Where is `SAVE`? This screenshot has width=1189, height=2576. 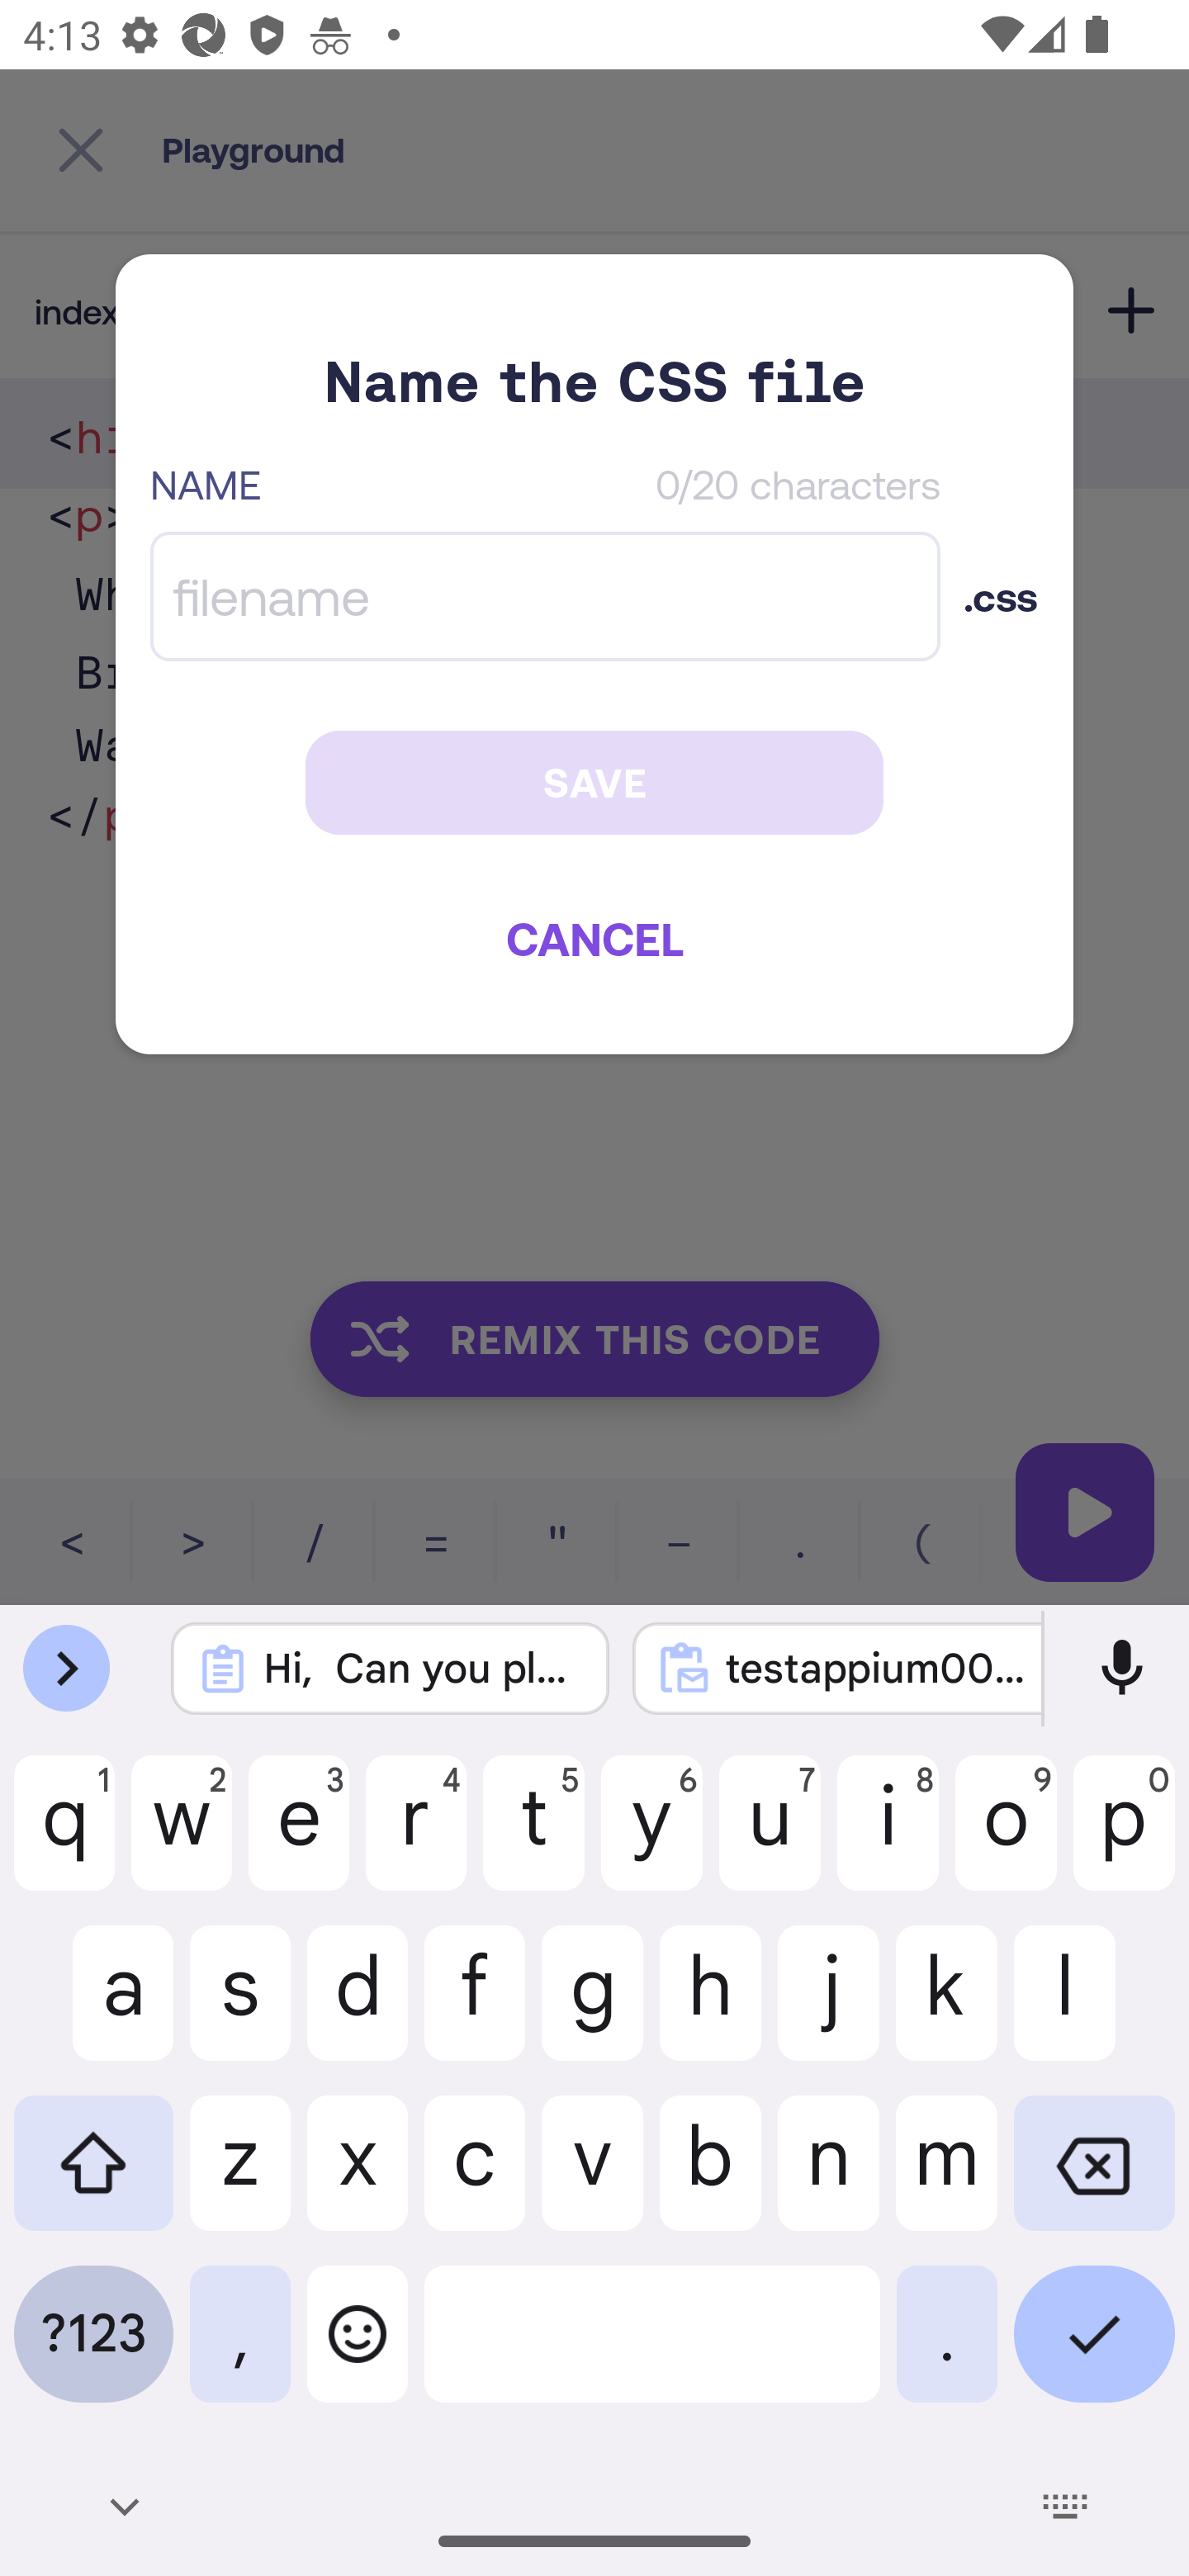 SAVE is located at coordinates (594, 783).